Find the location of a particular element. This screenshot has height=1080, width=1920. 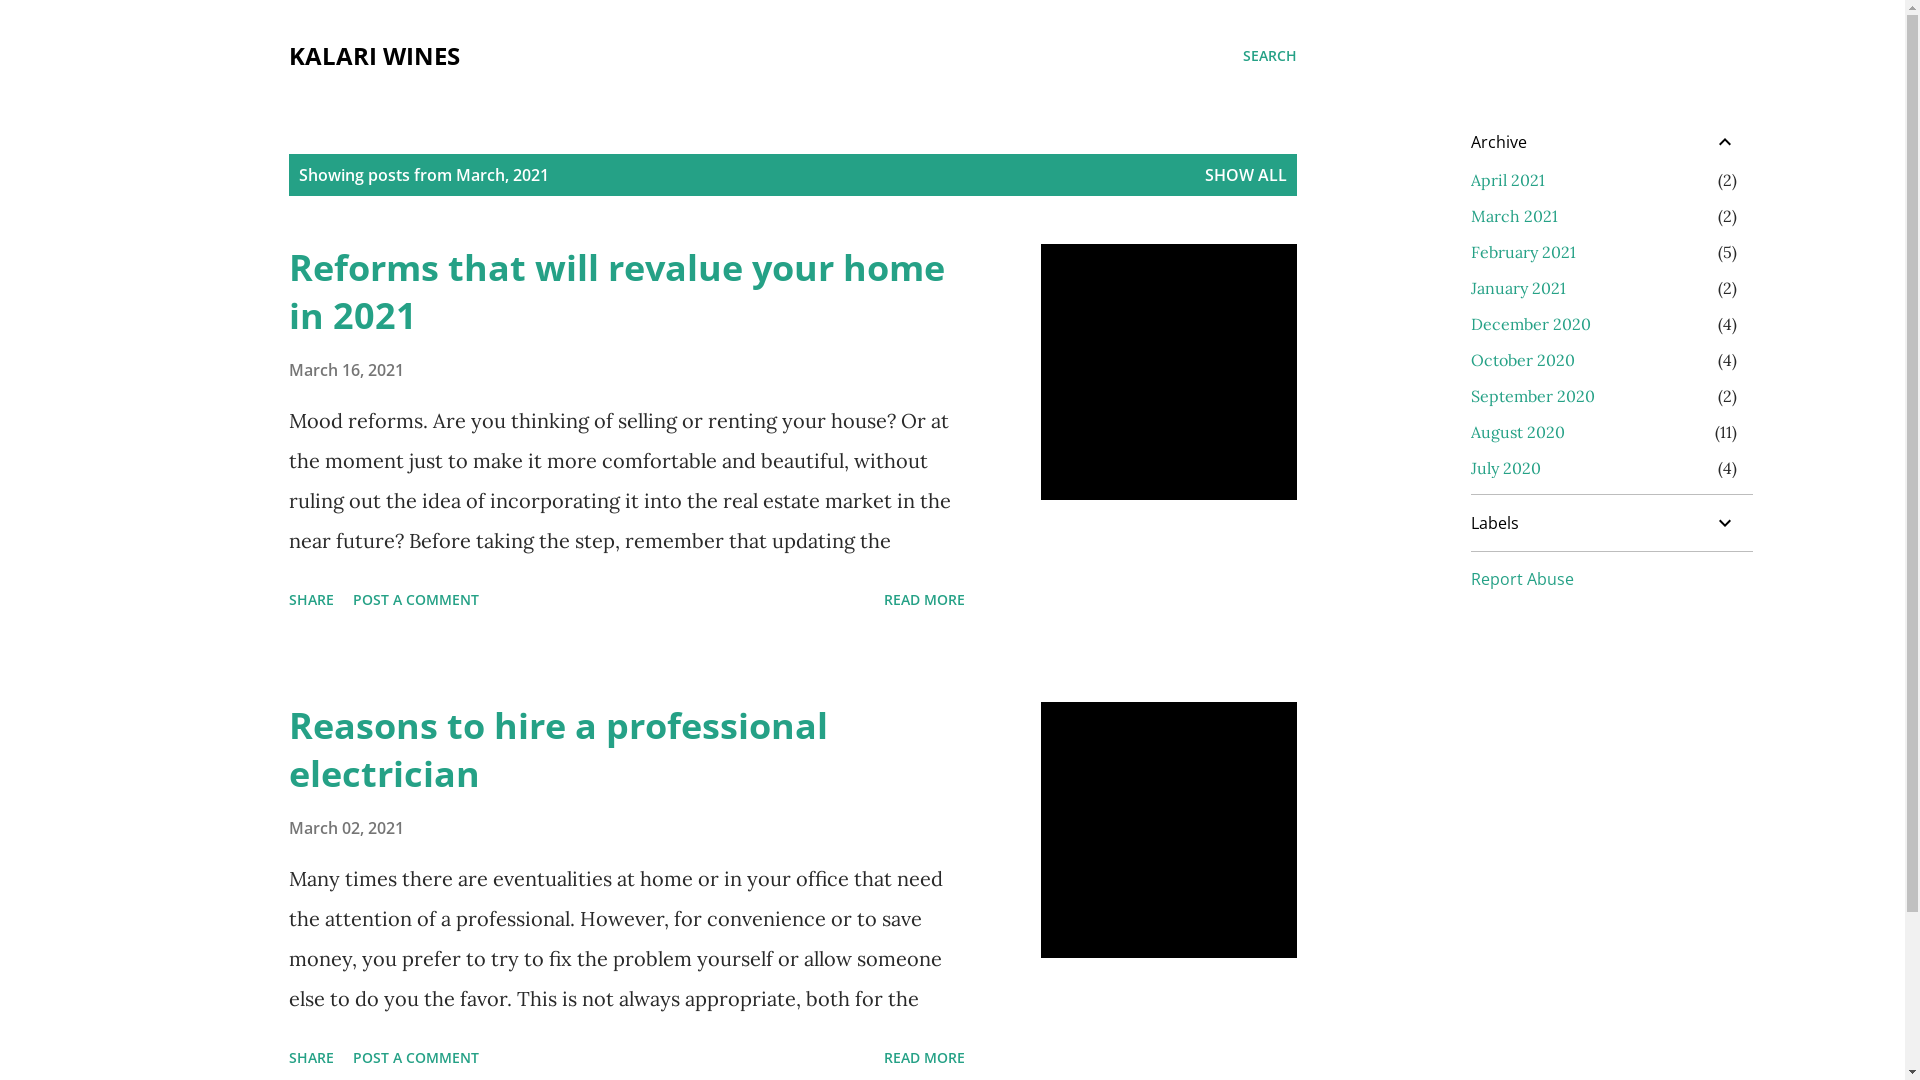

POST A COMMENT is located at coordinates (415, 1058).